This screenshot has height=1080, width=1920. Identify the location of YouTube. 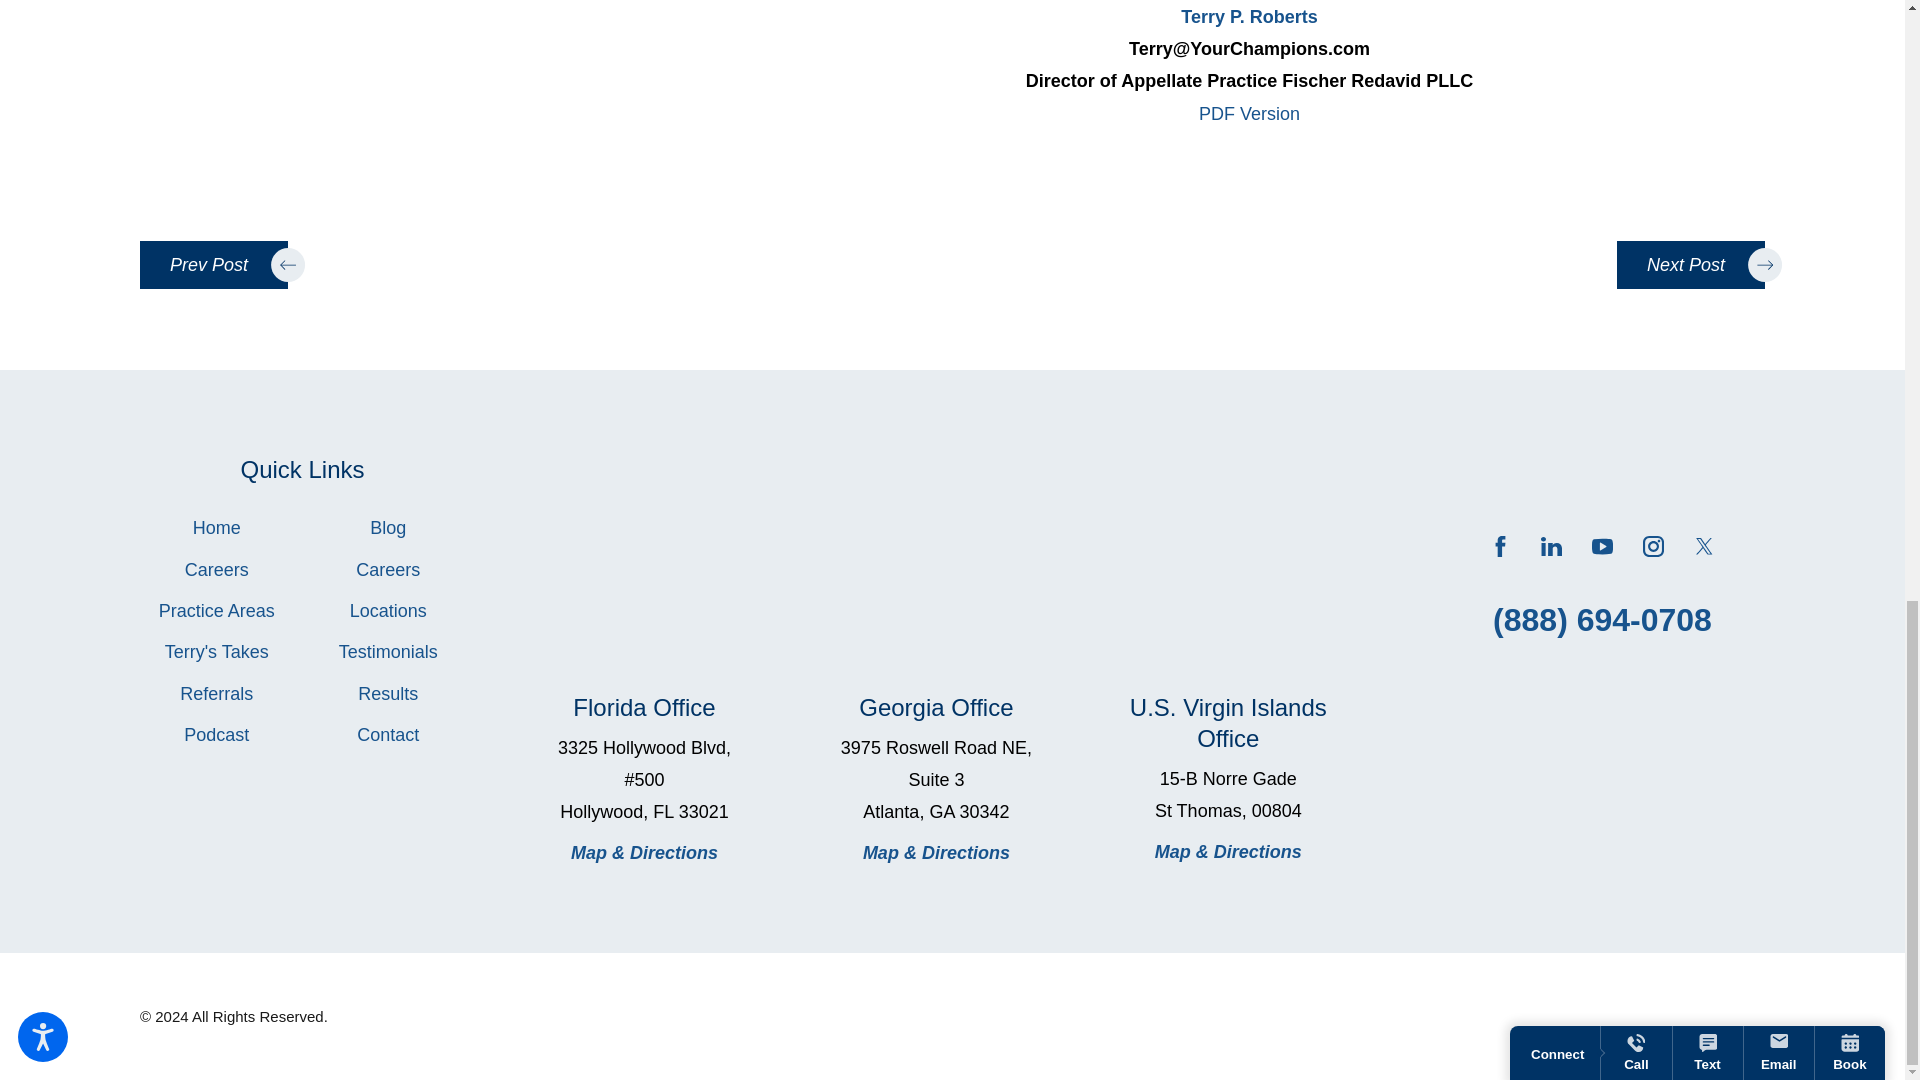
(1602, 546).